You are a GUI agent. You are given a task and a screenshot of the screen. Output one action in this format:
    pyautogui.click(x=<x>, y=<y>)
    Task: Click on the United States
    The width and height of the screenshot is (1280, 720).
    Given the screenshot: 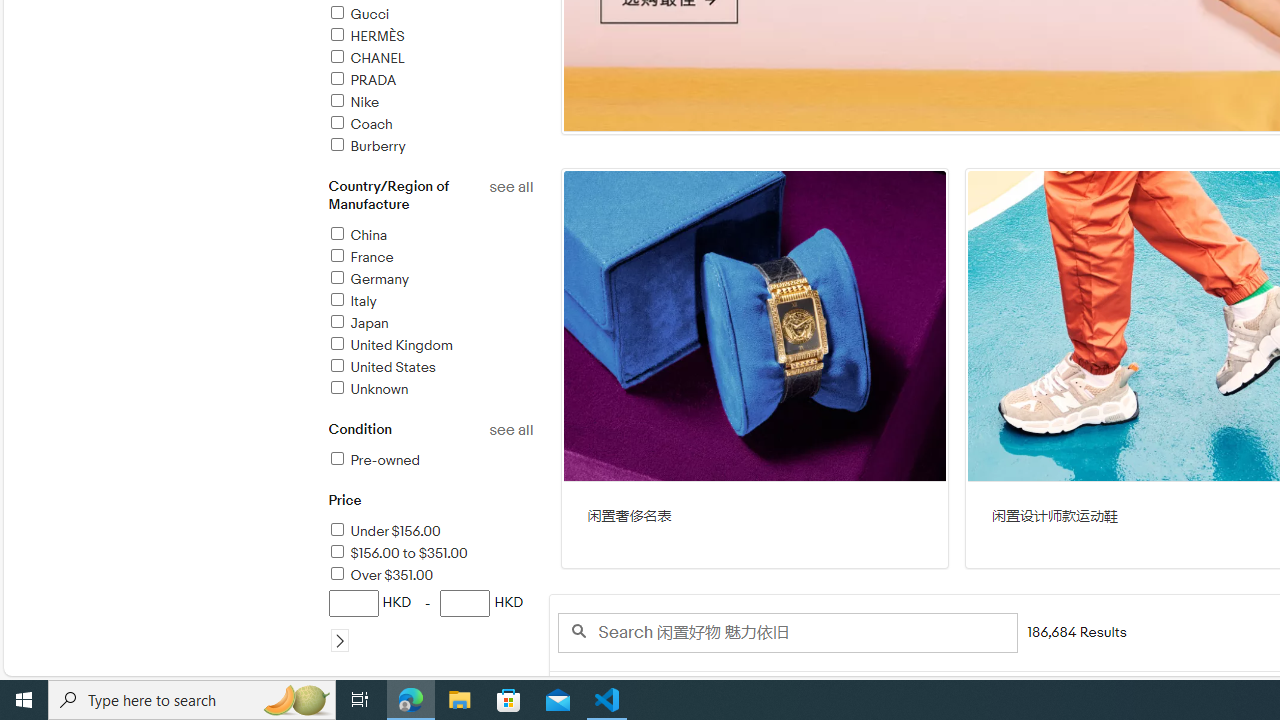 What is the action you would take?
    pyautogui.click(x=381, y=367)
    